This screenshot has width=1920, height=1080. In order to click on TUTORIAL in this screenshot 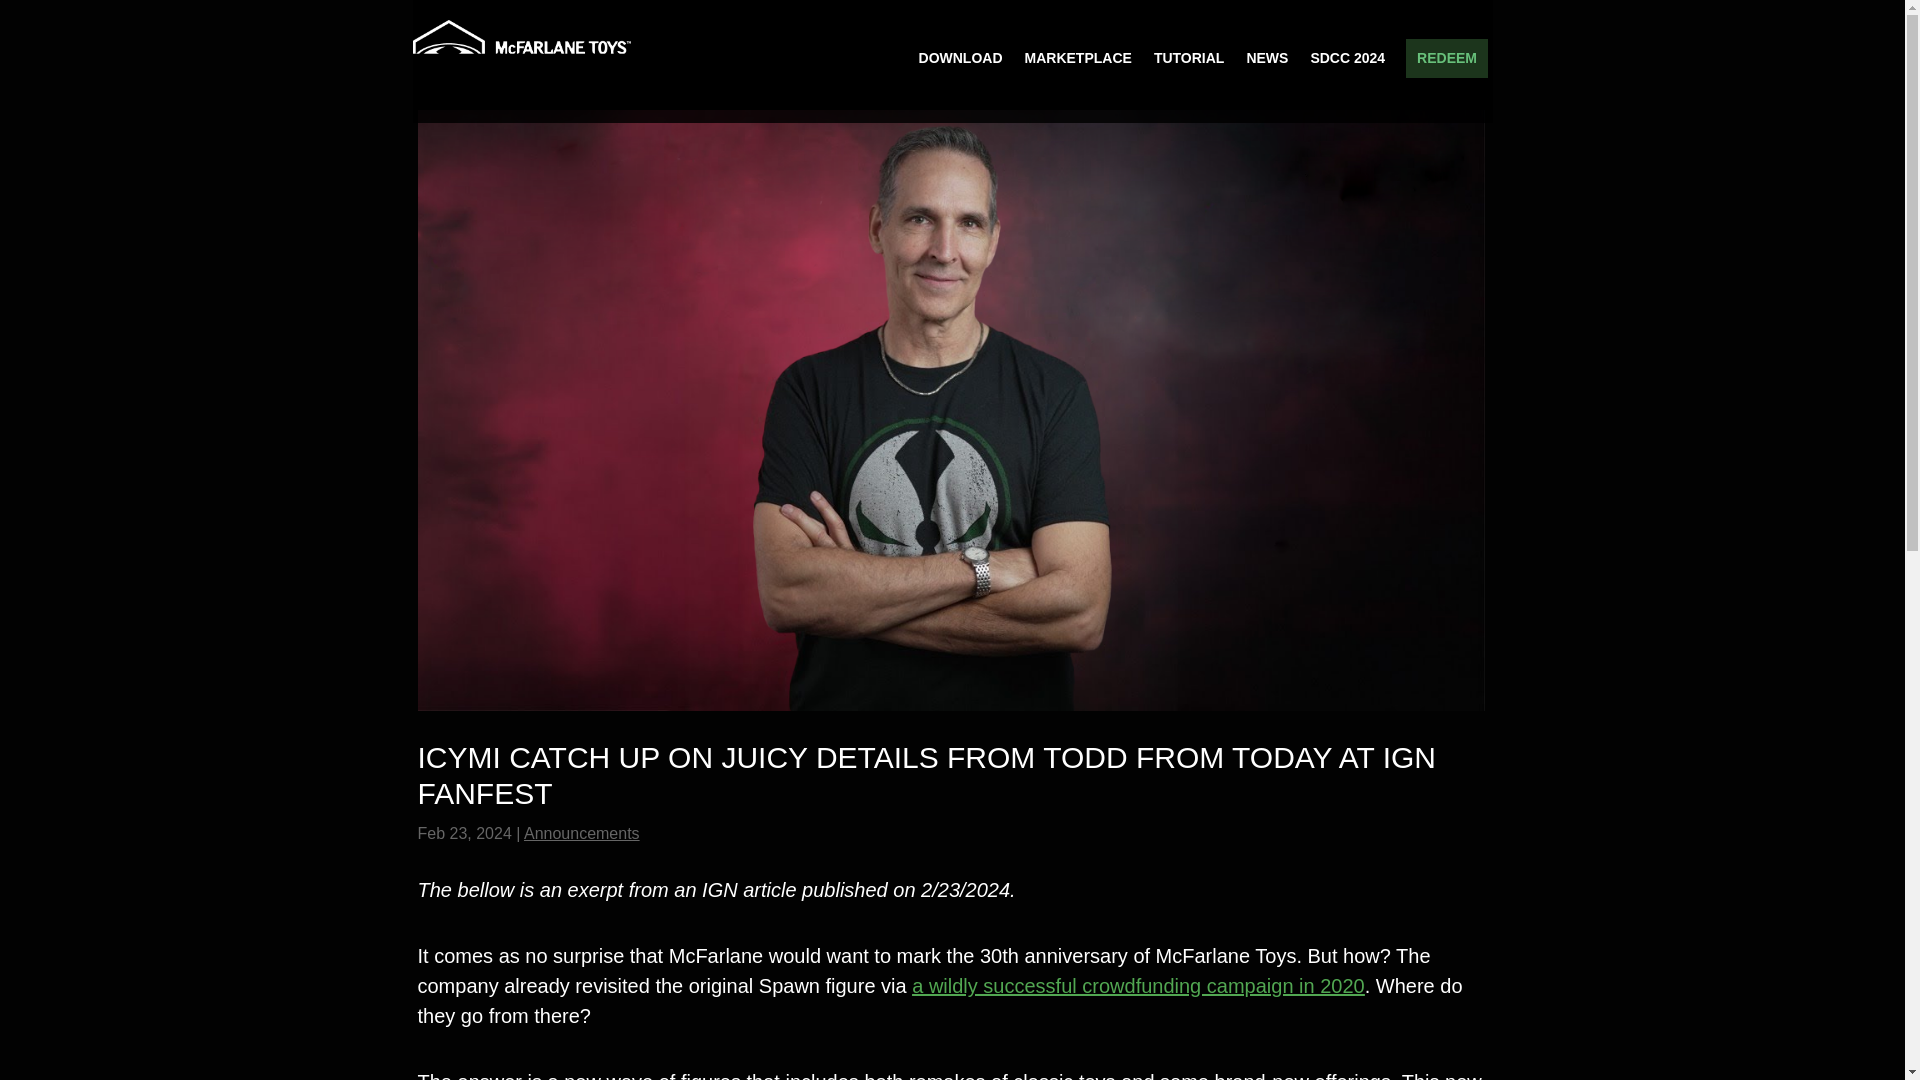, I will do `click(1188, 70)`.